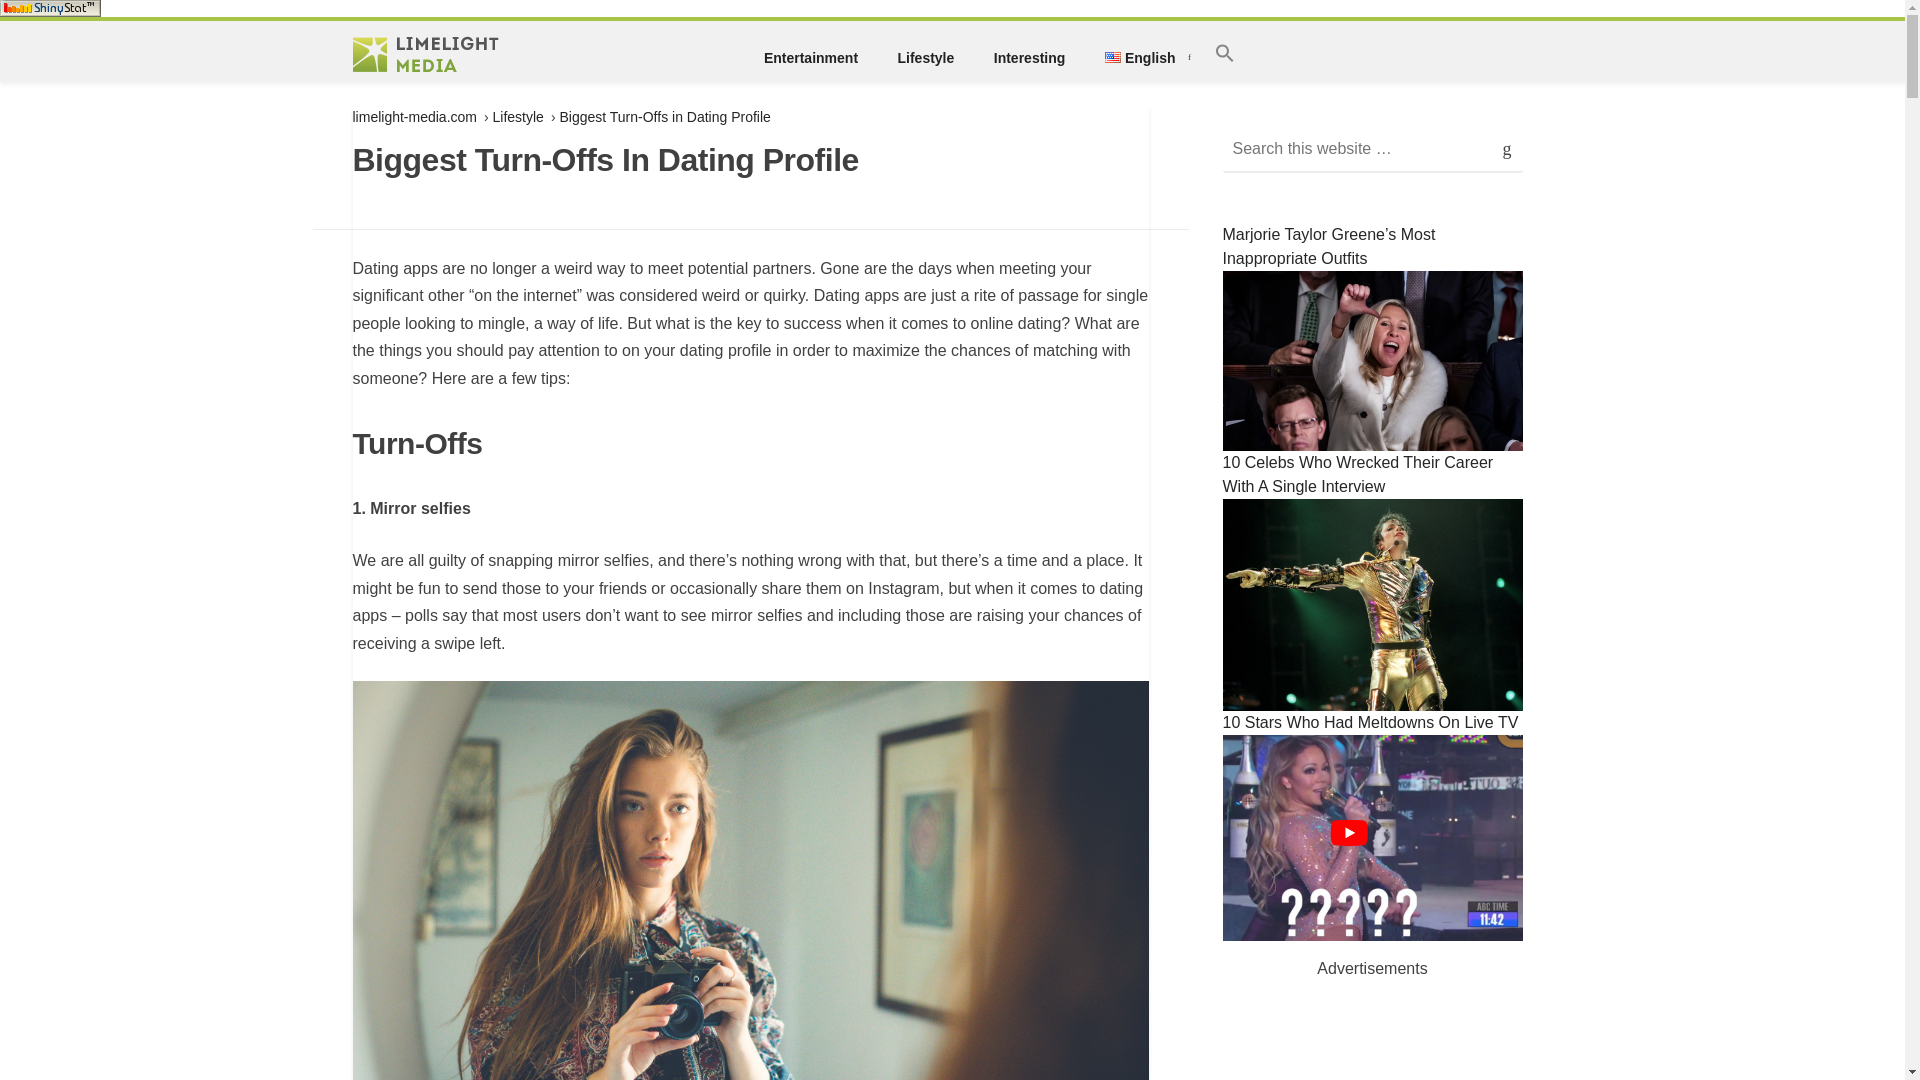 The height and width of the screenshot is (1080, 1920). Describe the element at coordinates (518, 117) in the screenshot. I see `Lifestyle` at that location.